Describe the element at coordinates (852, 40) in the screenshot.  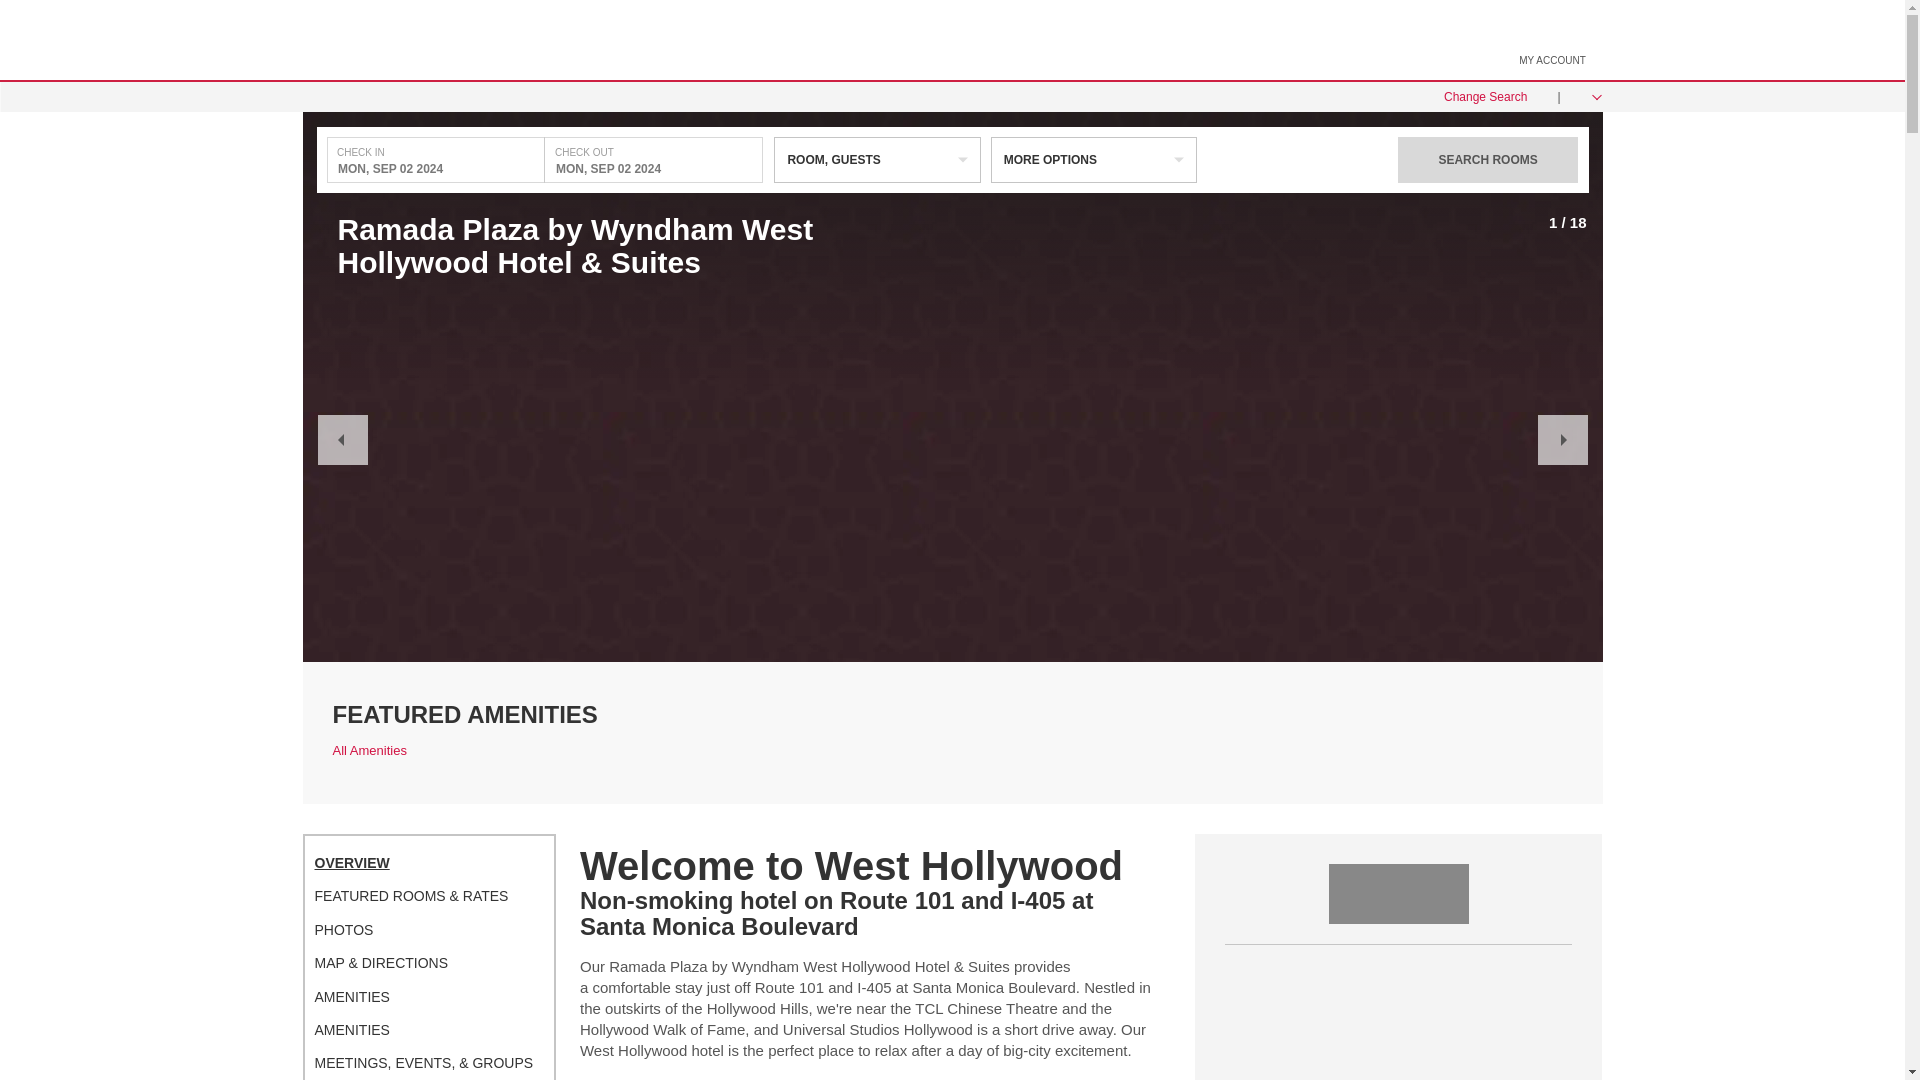
I see `DEALS` at that location.